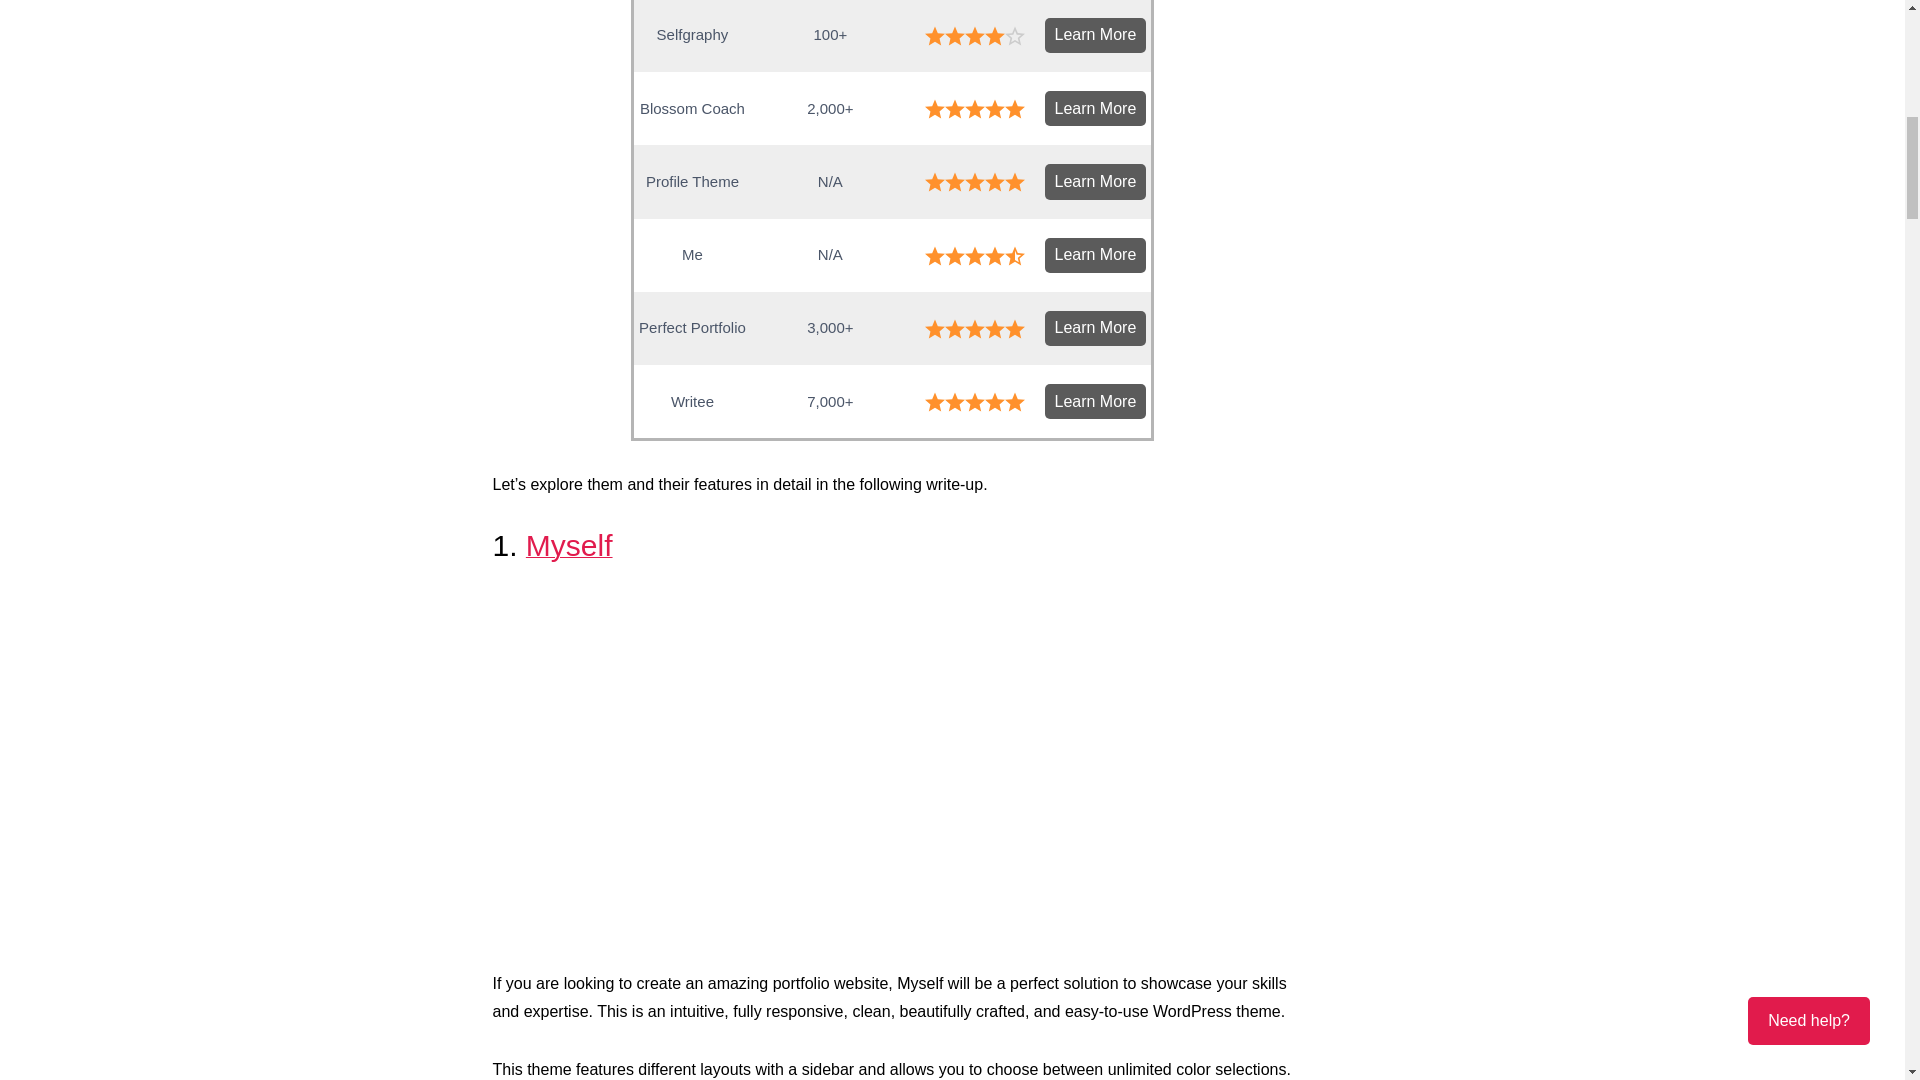 The image size is (1920, 1080). I want to click on Learn More, so click(1095, 328).